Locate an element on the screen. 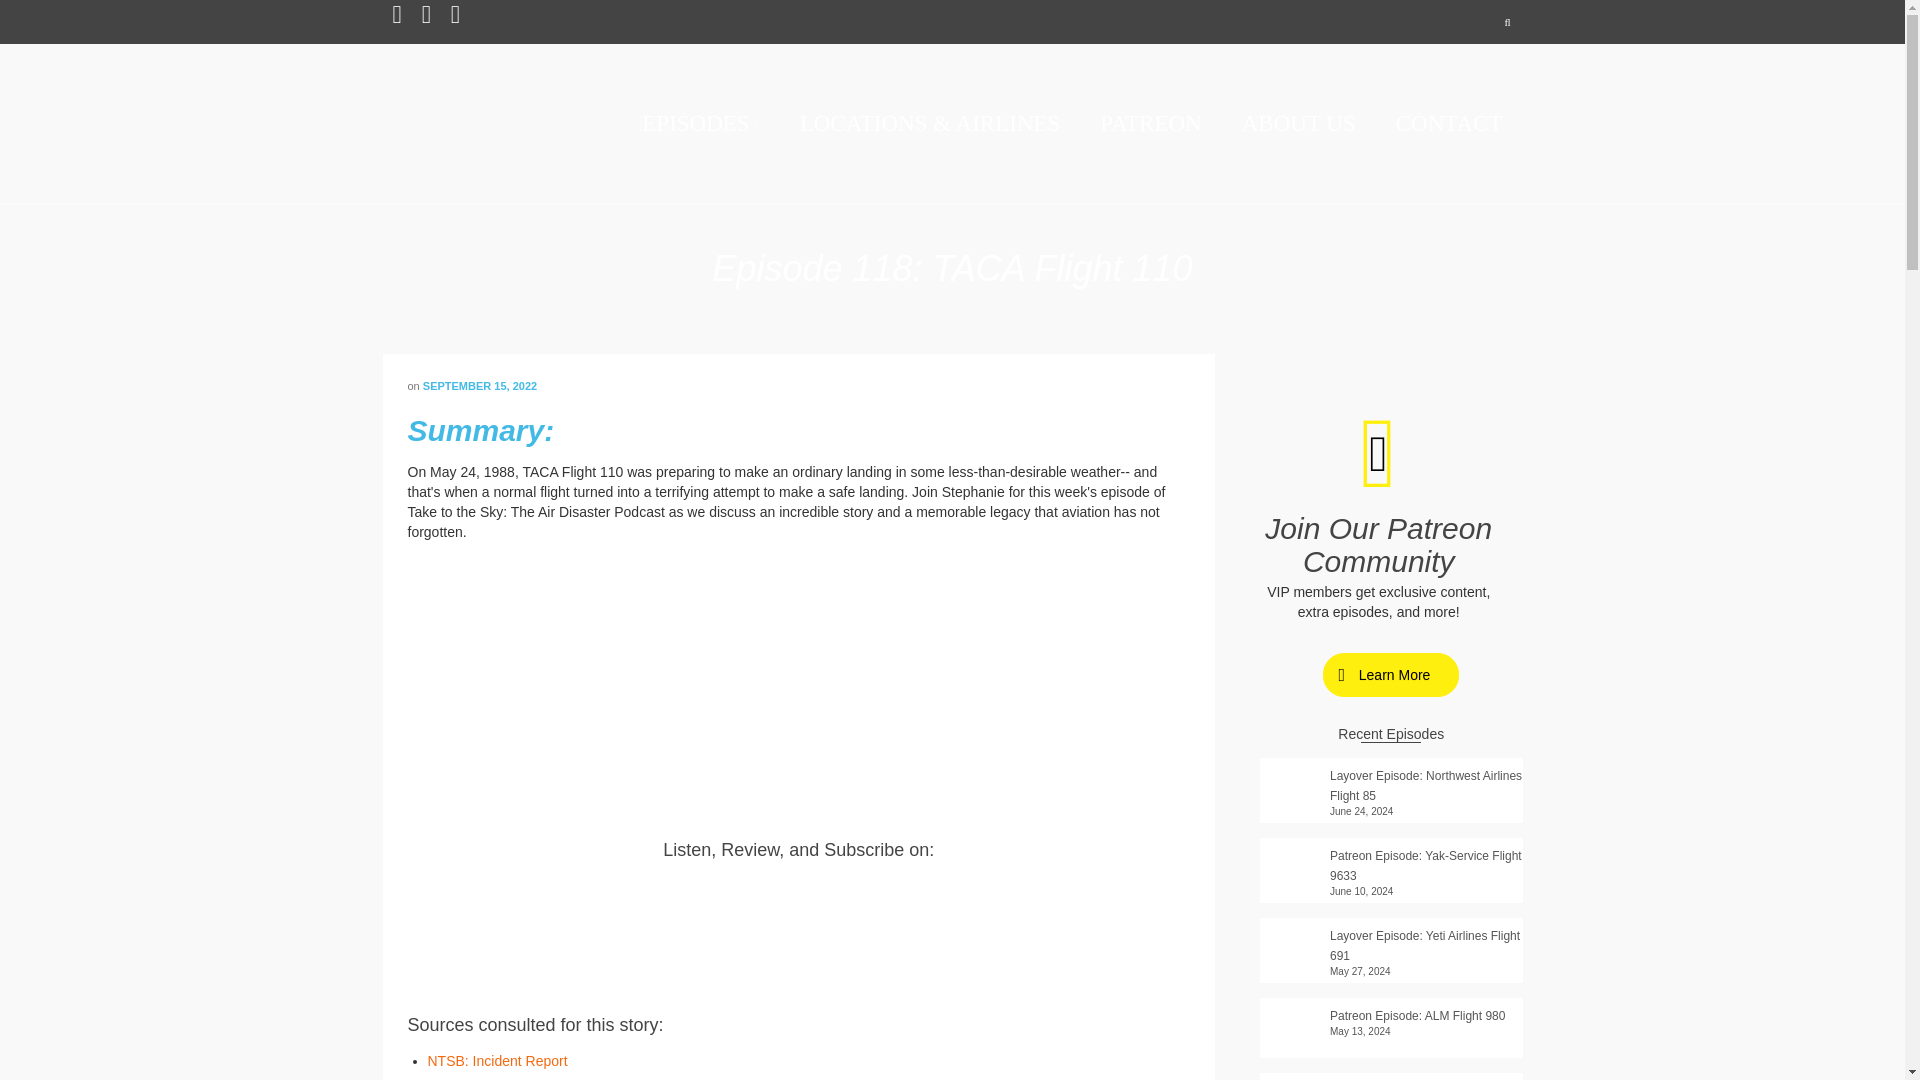 This screenshot has width=1920, height=1080. Patreon Episode: Yak-Service Flight 9633 is located at coordinates (1390, 862).